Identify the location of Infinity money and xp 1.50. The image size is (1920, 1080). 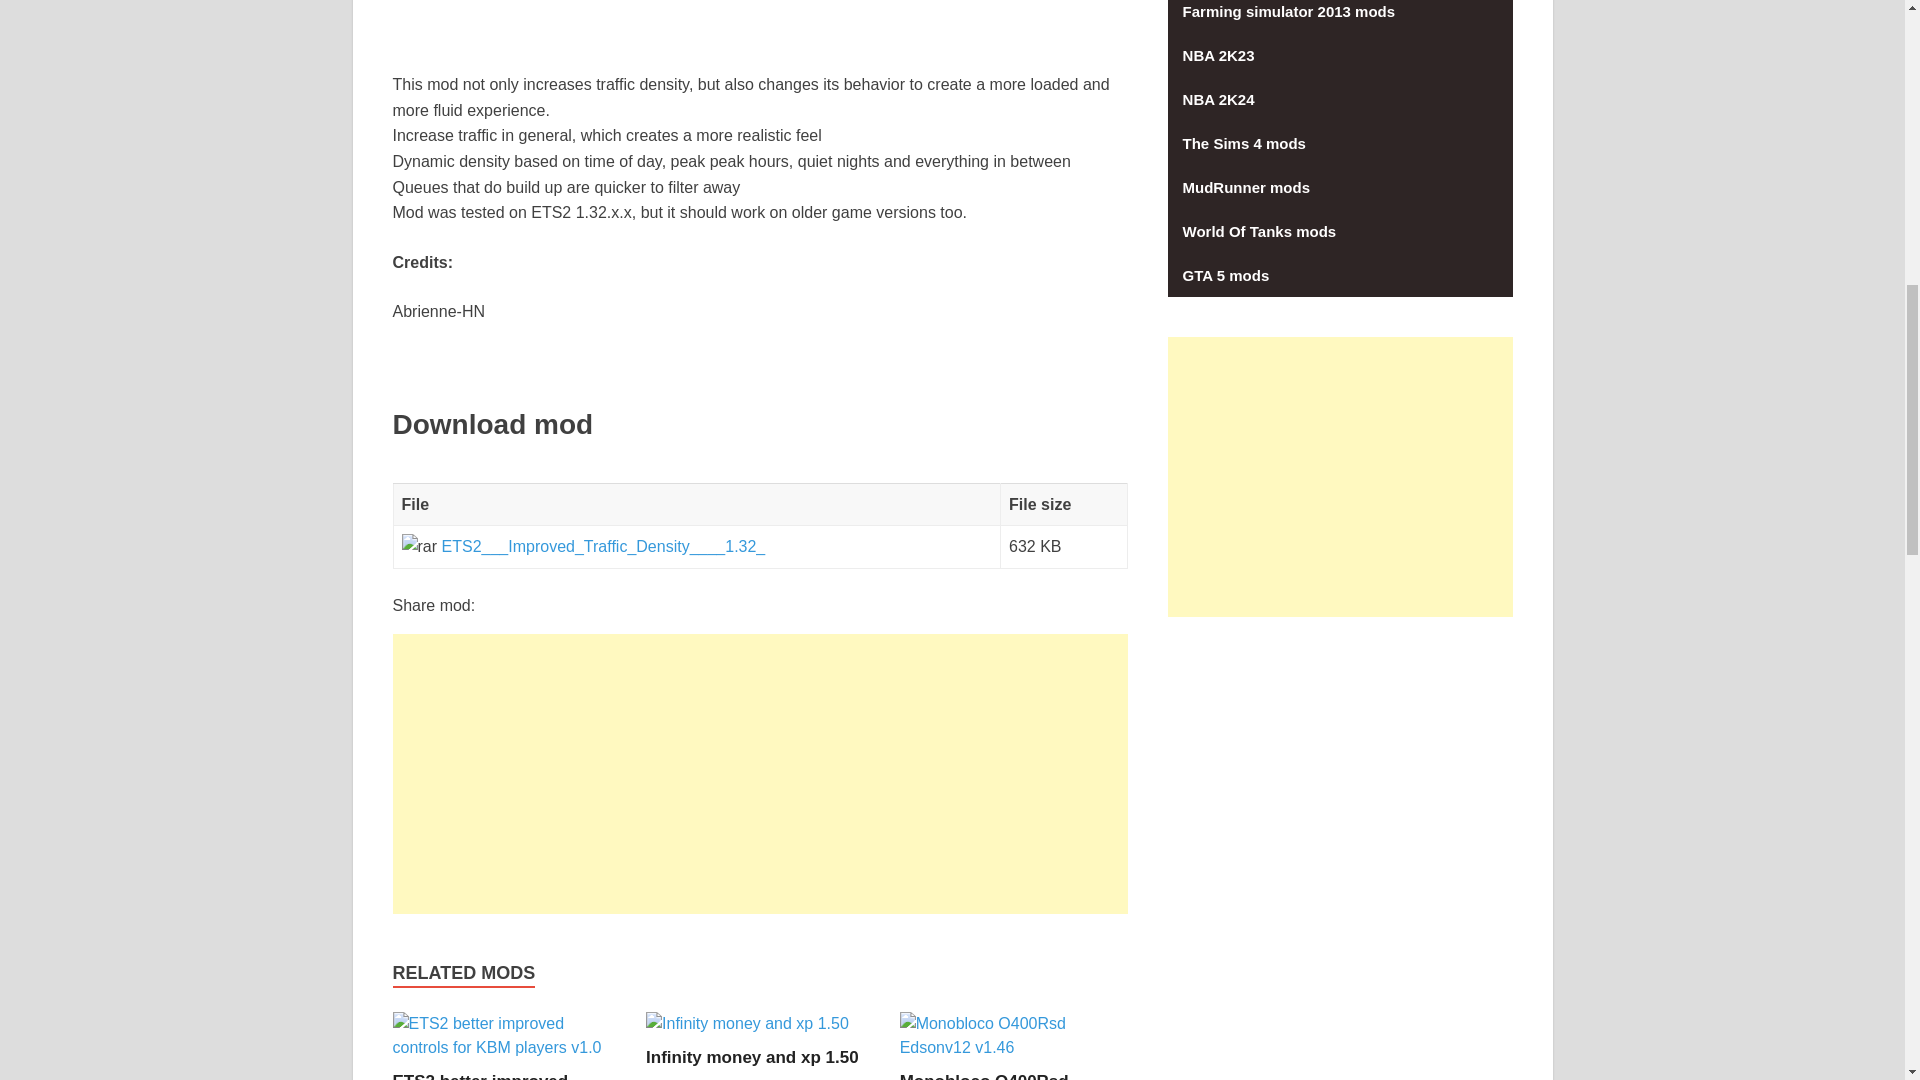
(746, 1024).